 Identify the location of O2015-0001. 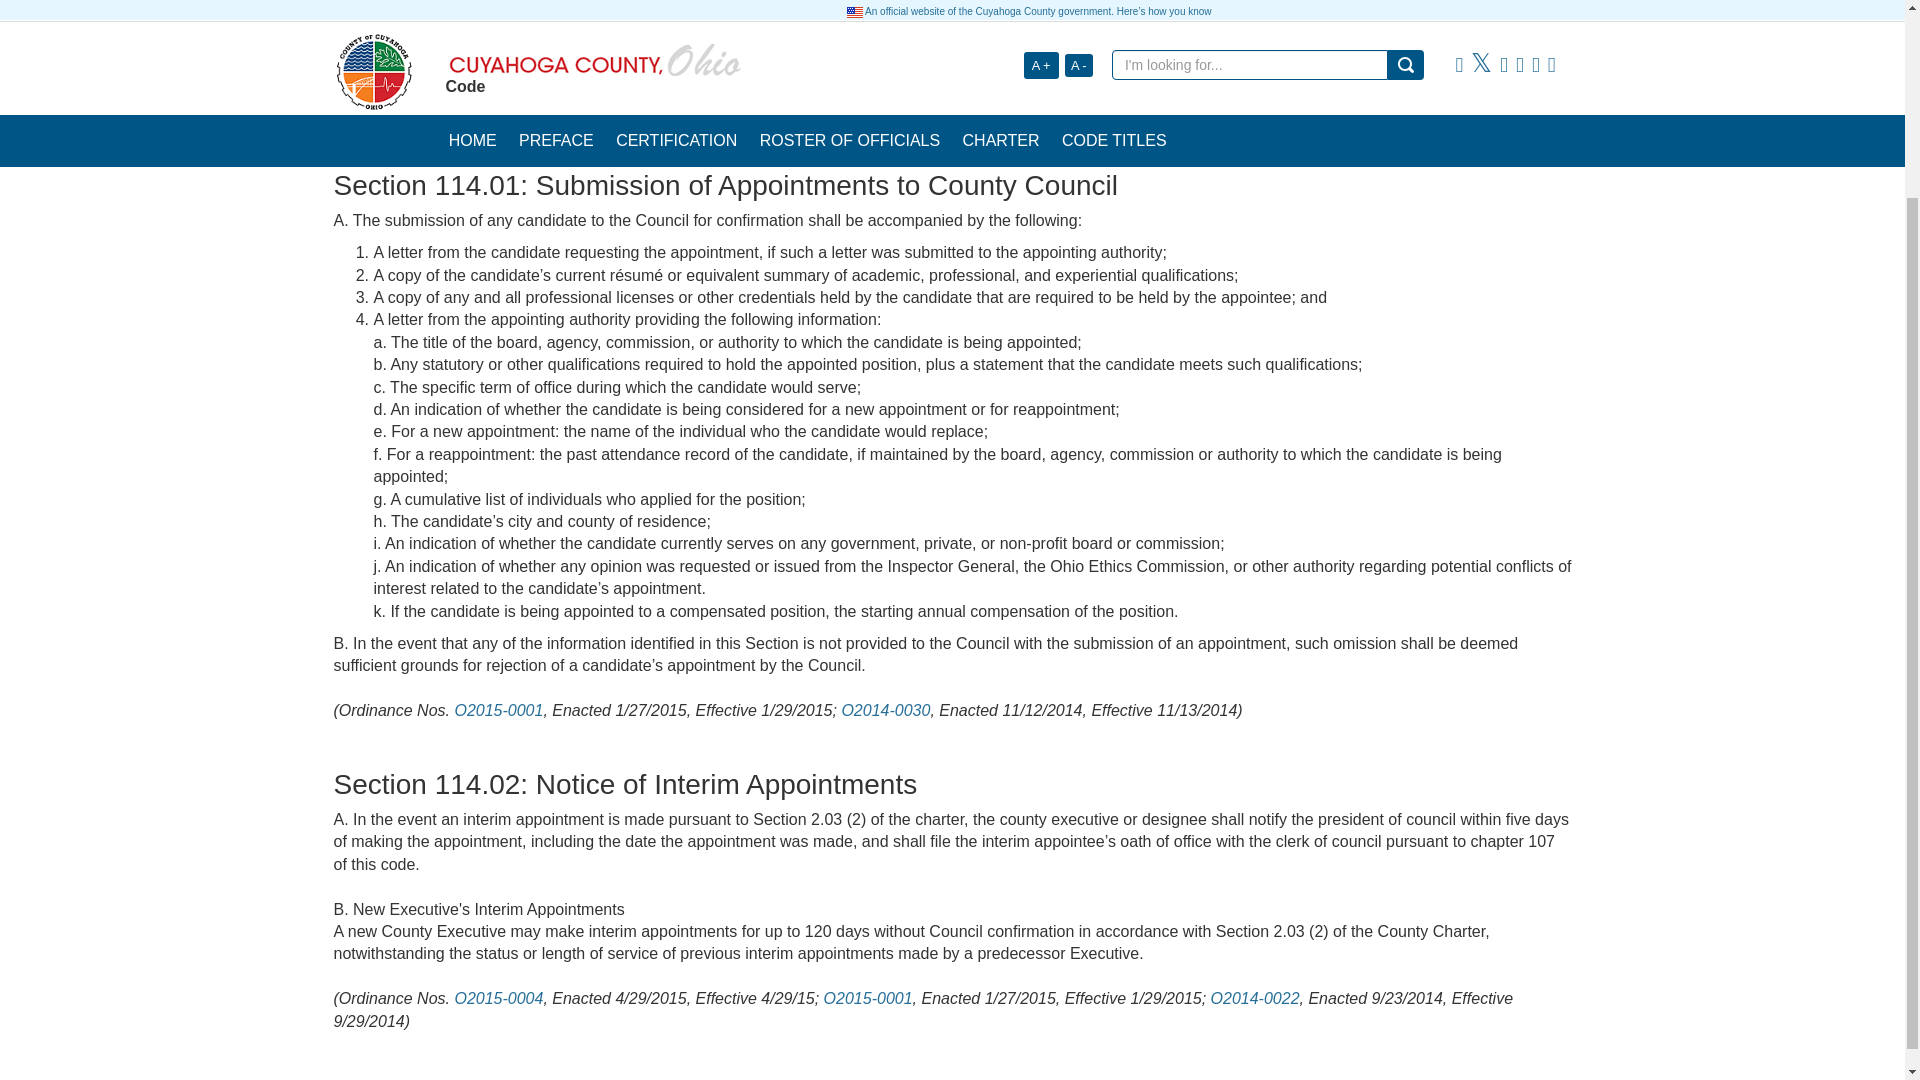
(498, 710).